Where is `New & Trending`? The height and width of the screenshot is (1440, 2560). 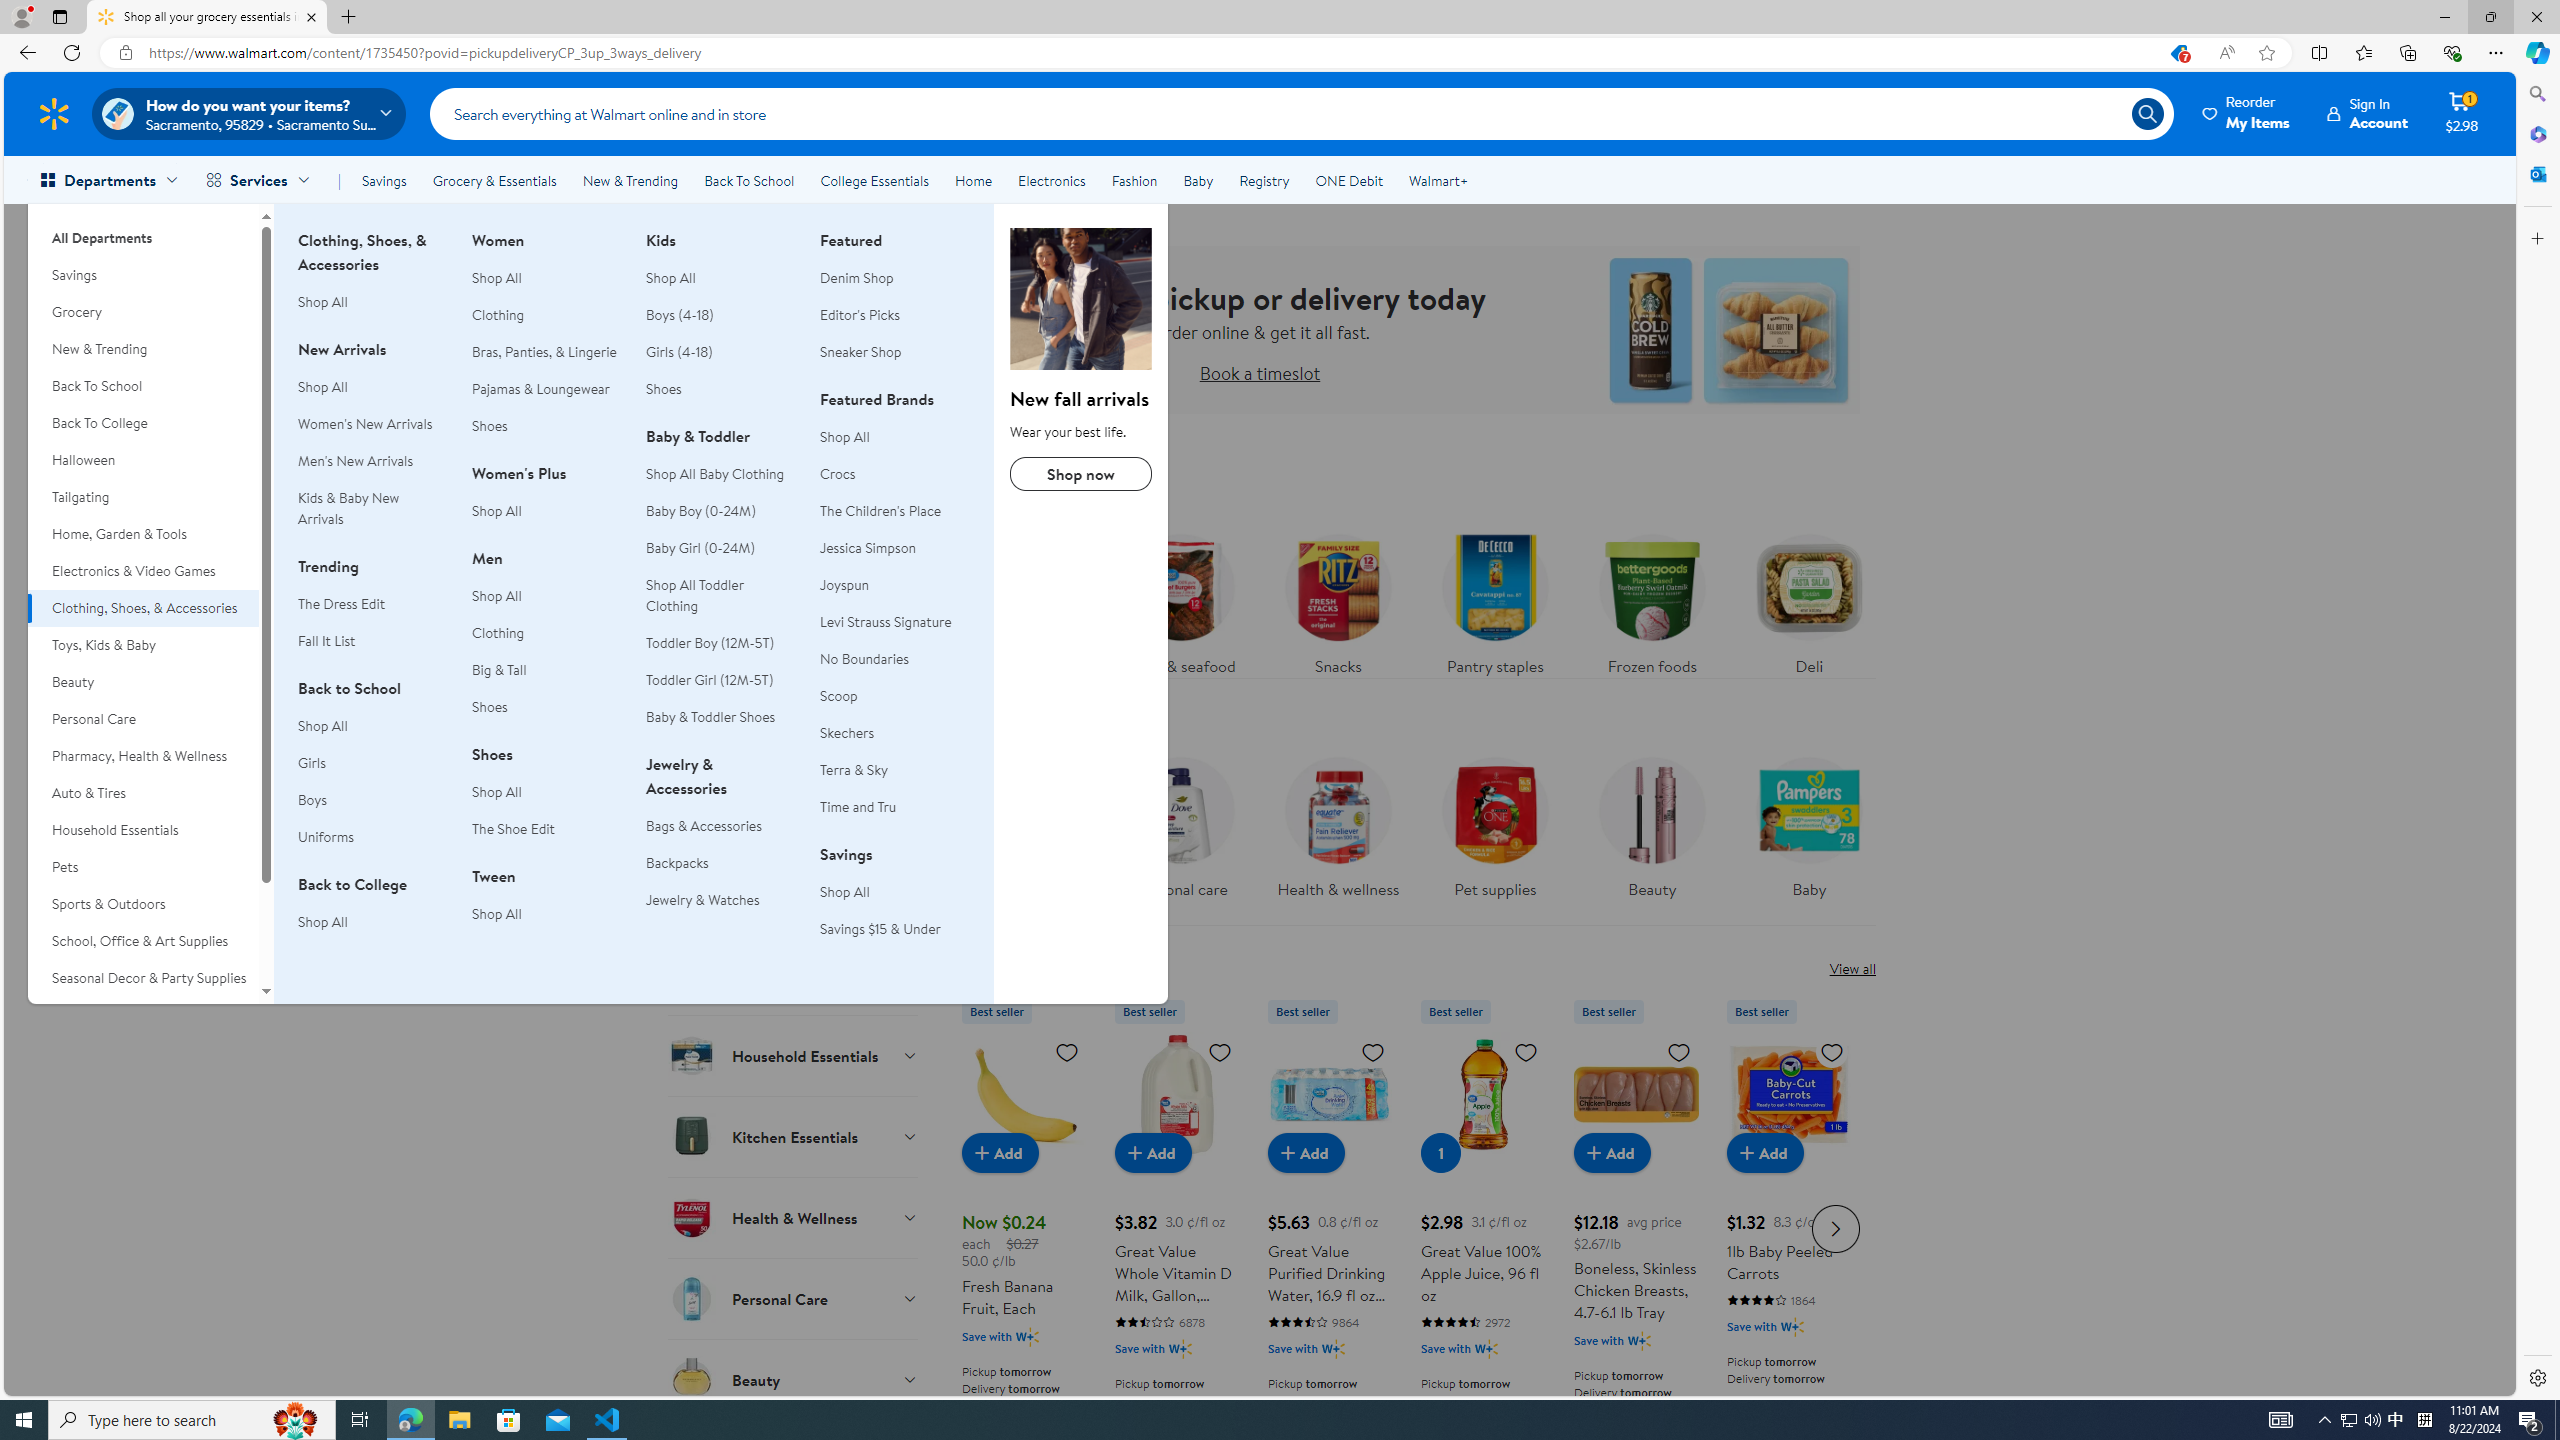
New & Trending is located at coordinates (630, 180).